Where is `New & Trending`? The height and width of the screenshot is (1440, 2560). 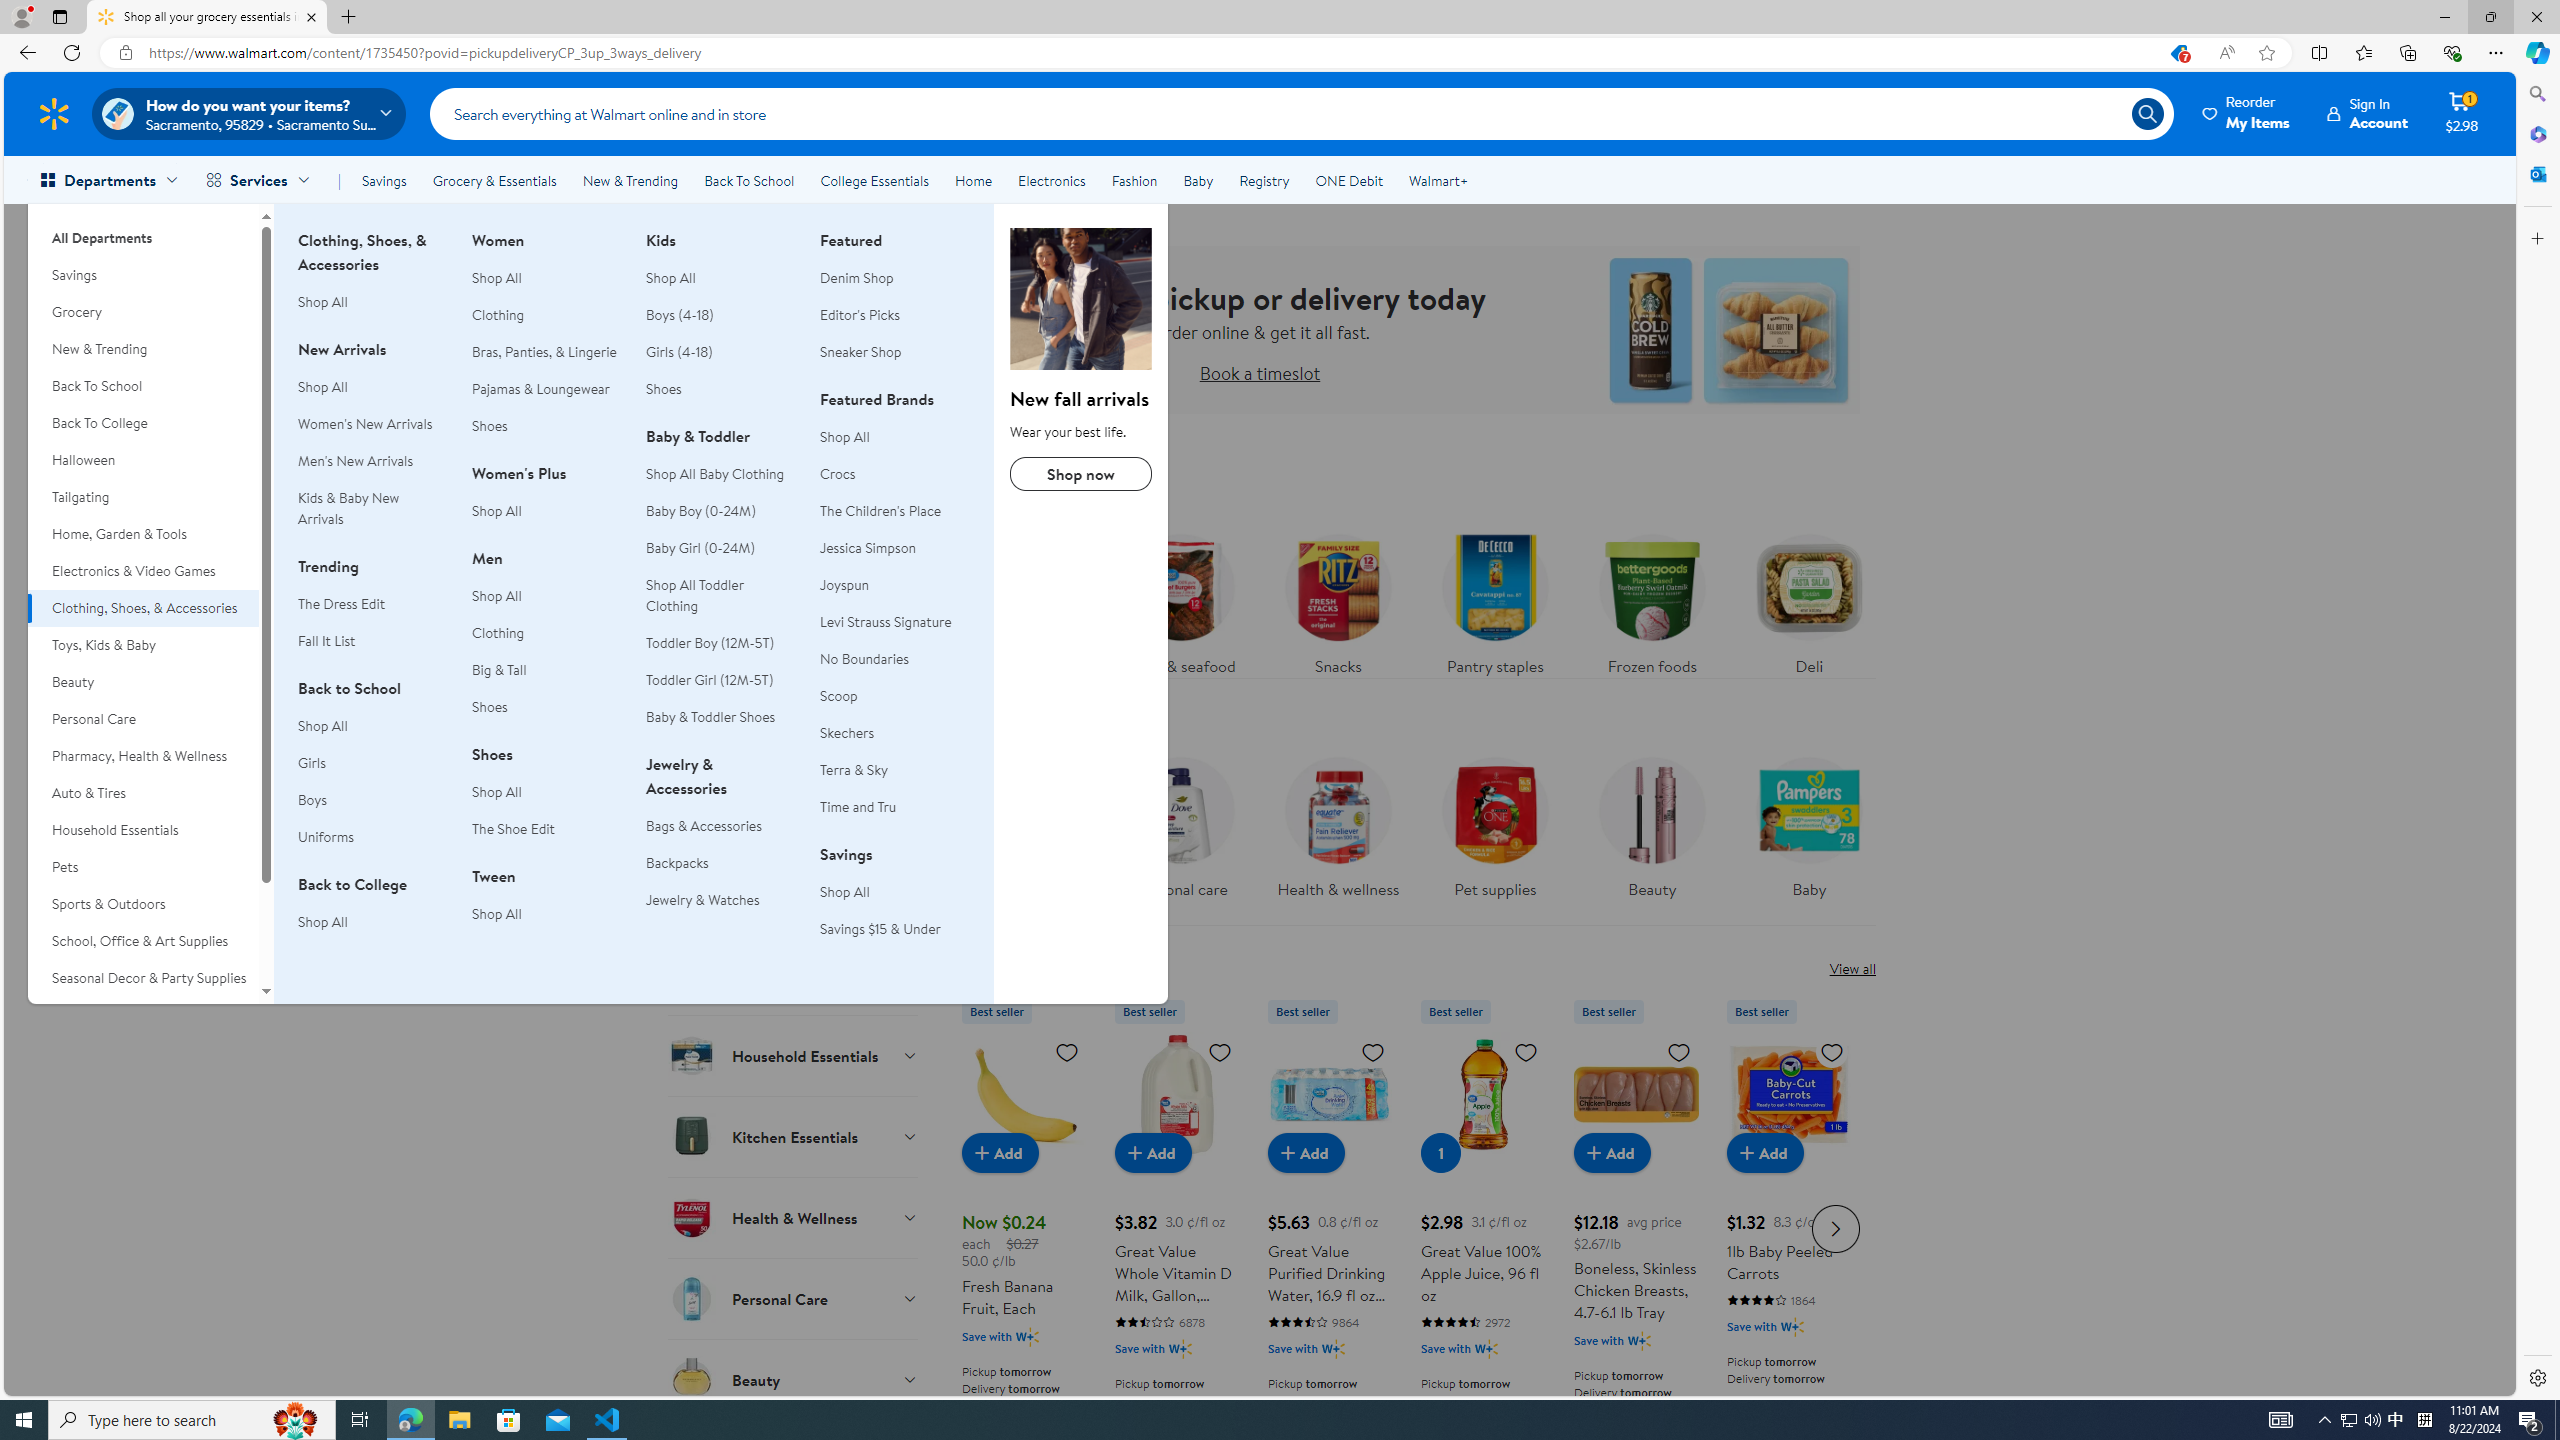
New & Trending is located at coordinates (630, 180).